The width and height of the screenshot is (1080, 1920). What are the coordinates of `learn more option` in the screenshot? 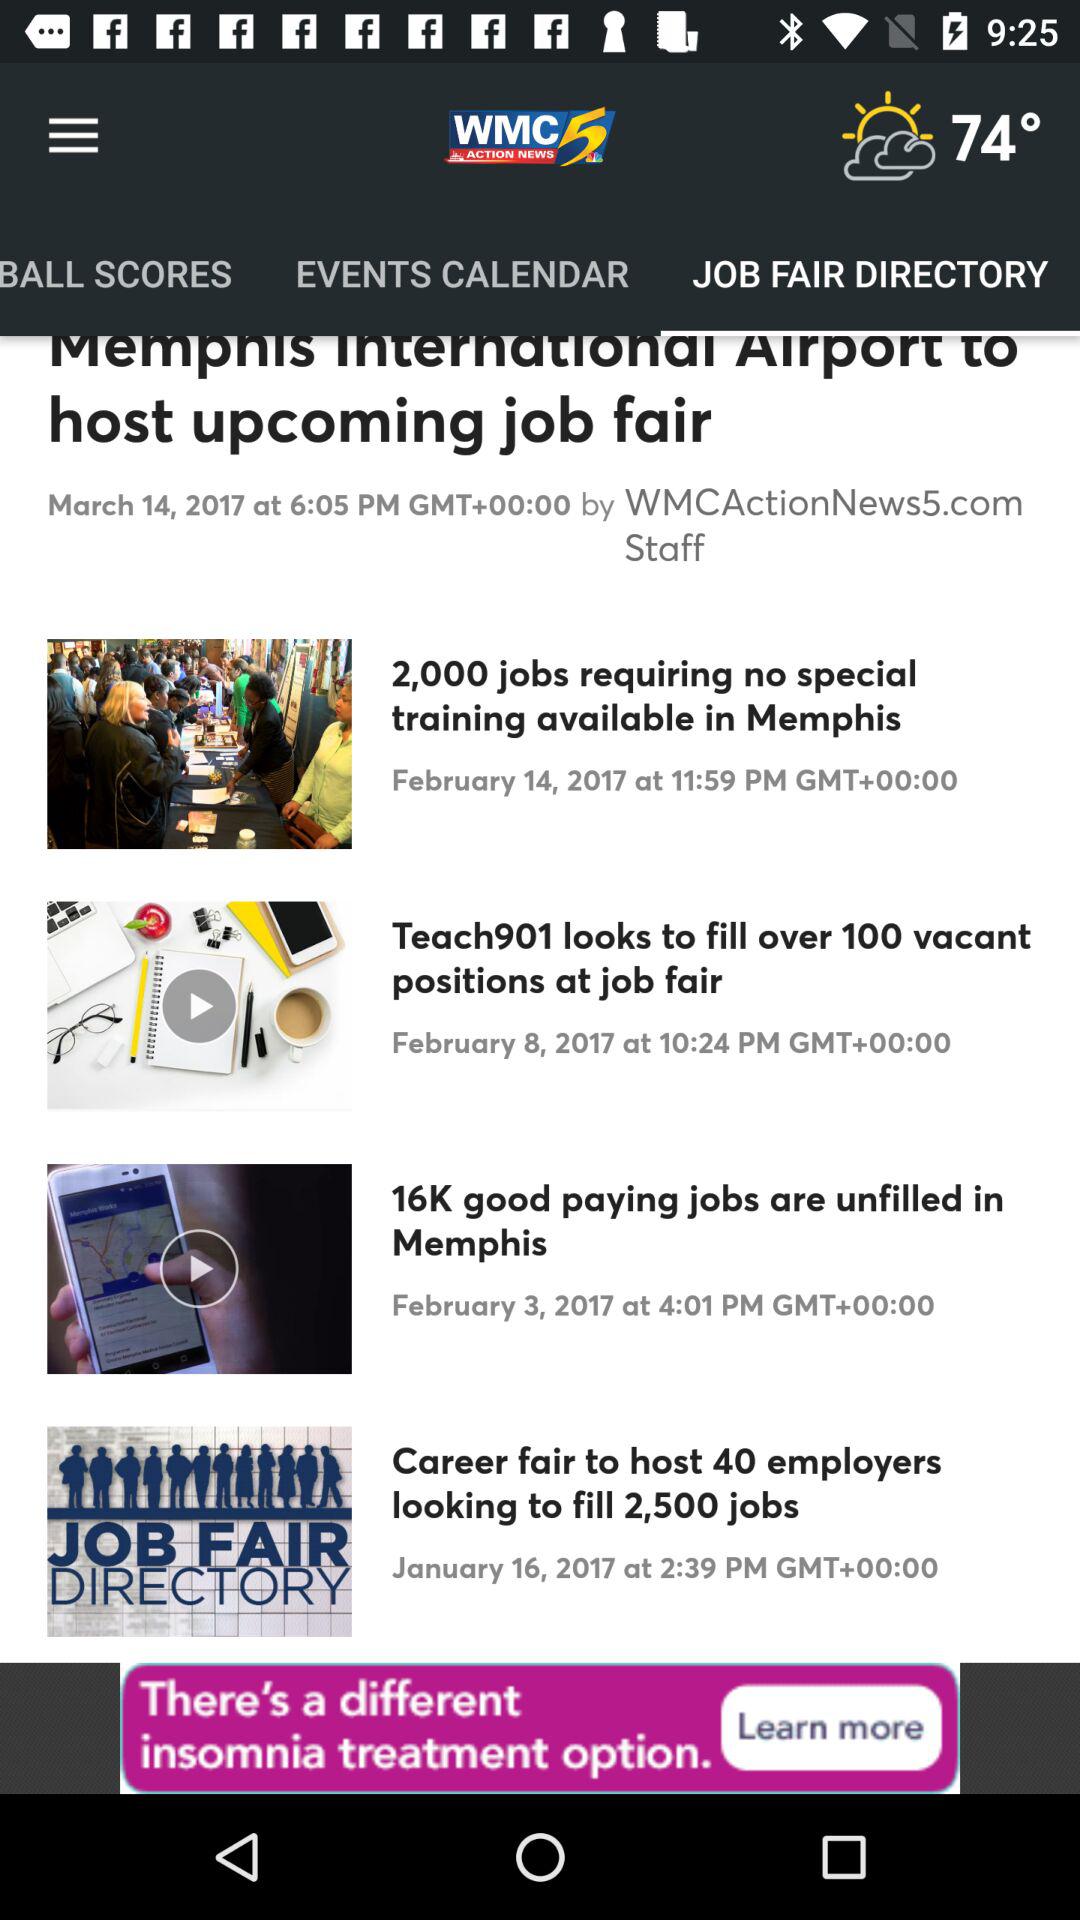 It's located at (540, 1728).